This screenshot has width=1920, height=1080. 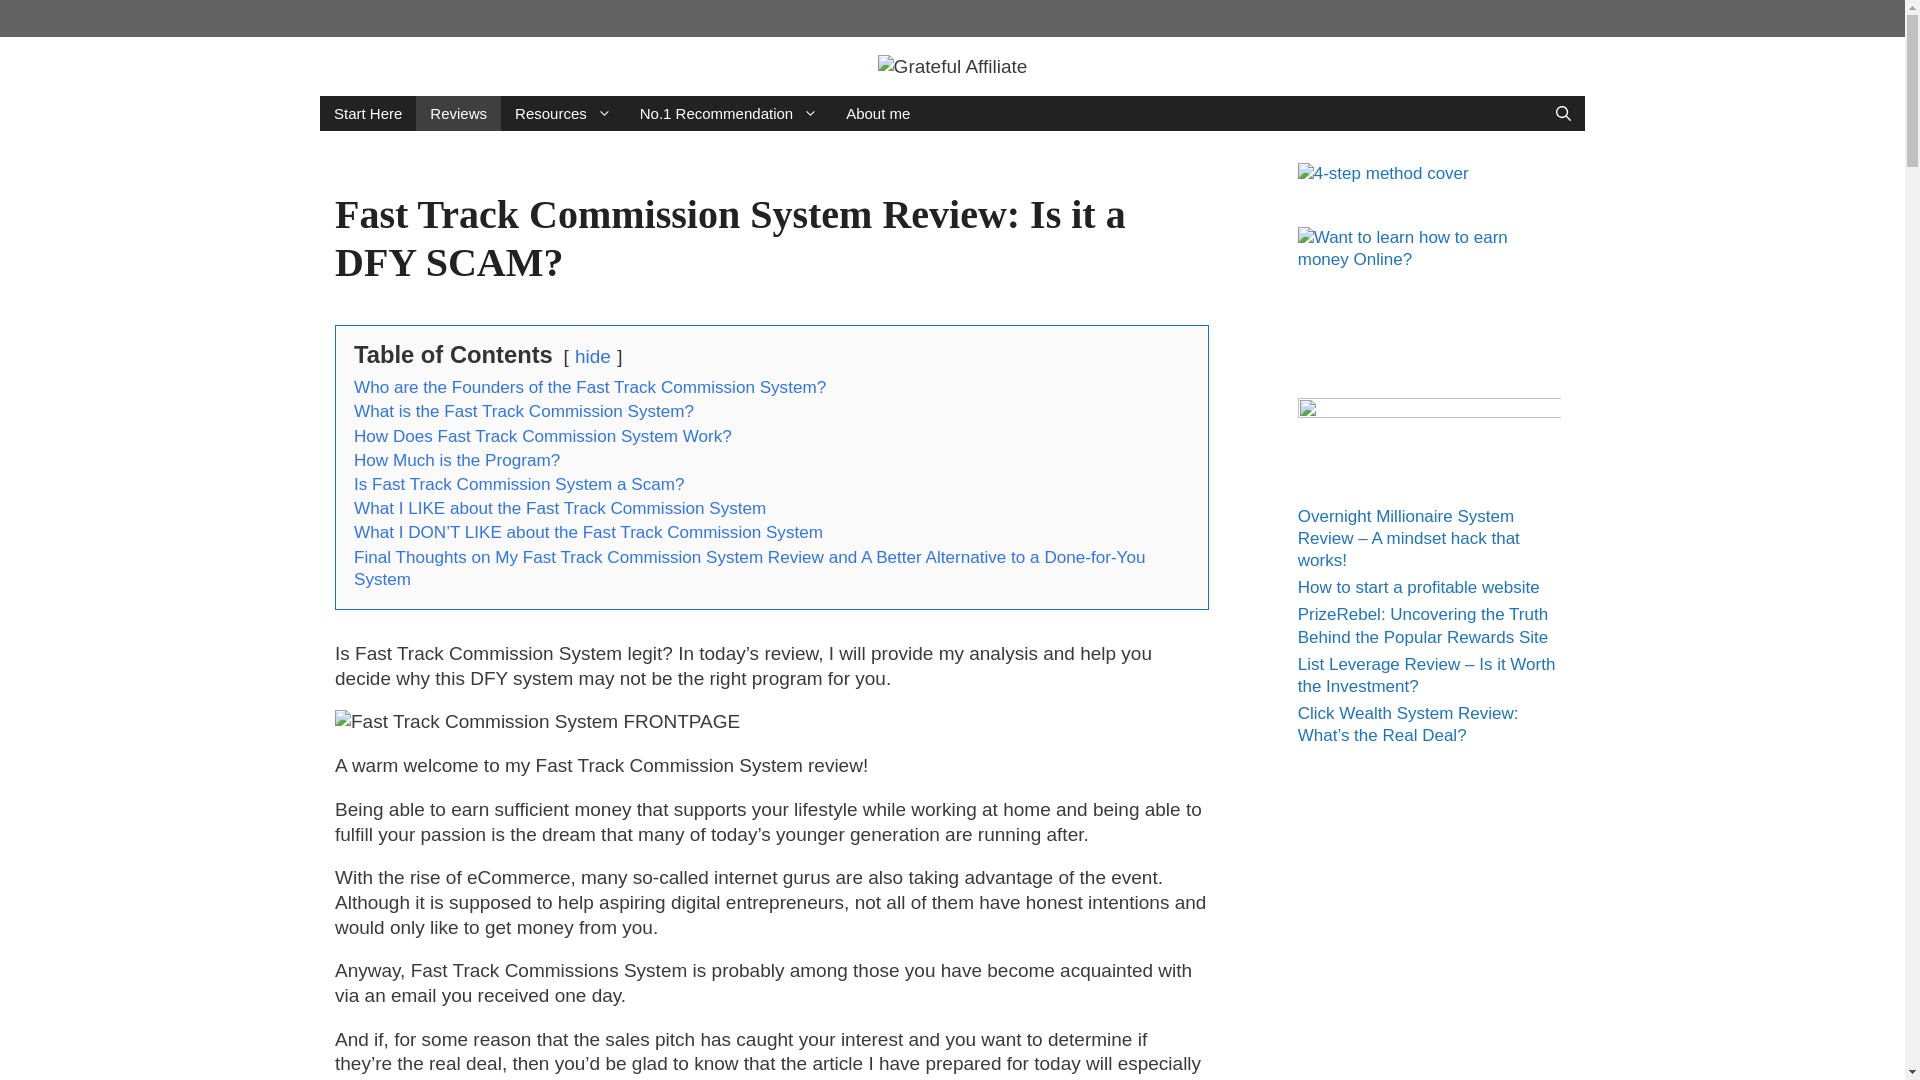 I want to click on How Much is the Program?, so click(x=456, y=460).